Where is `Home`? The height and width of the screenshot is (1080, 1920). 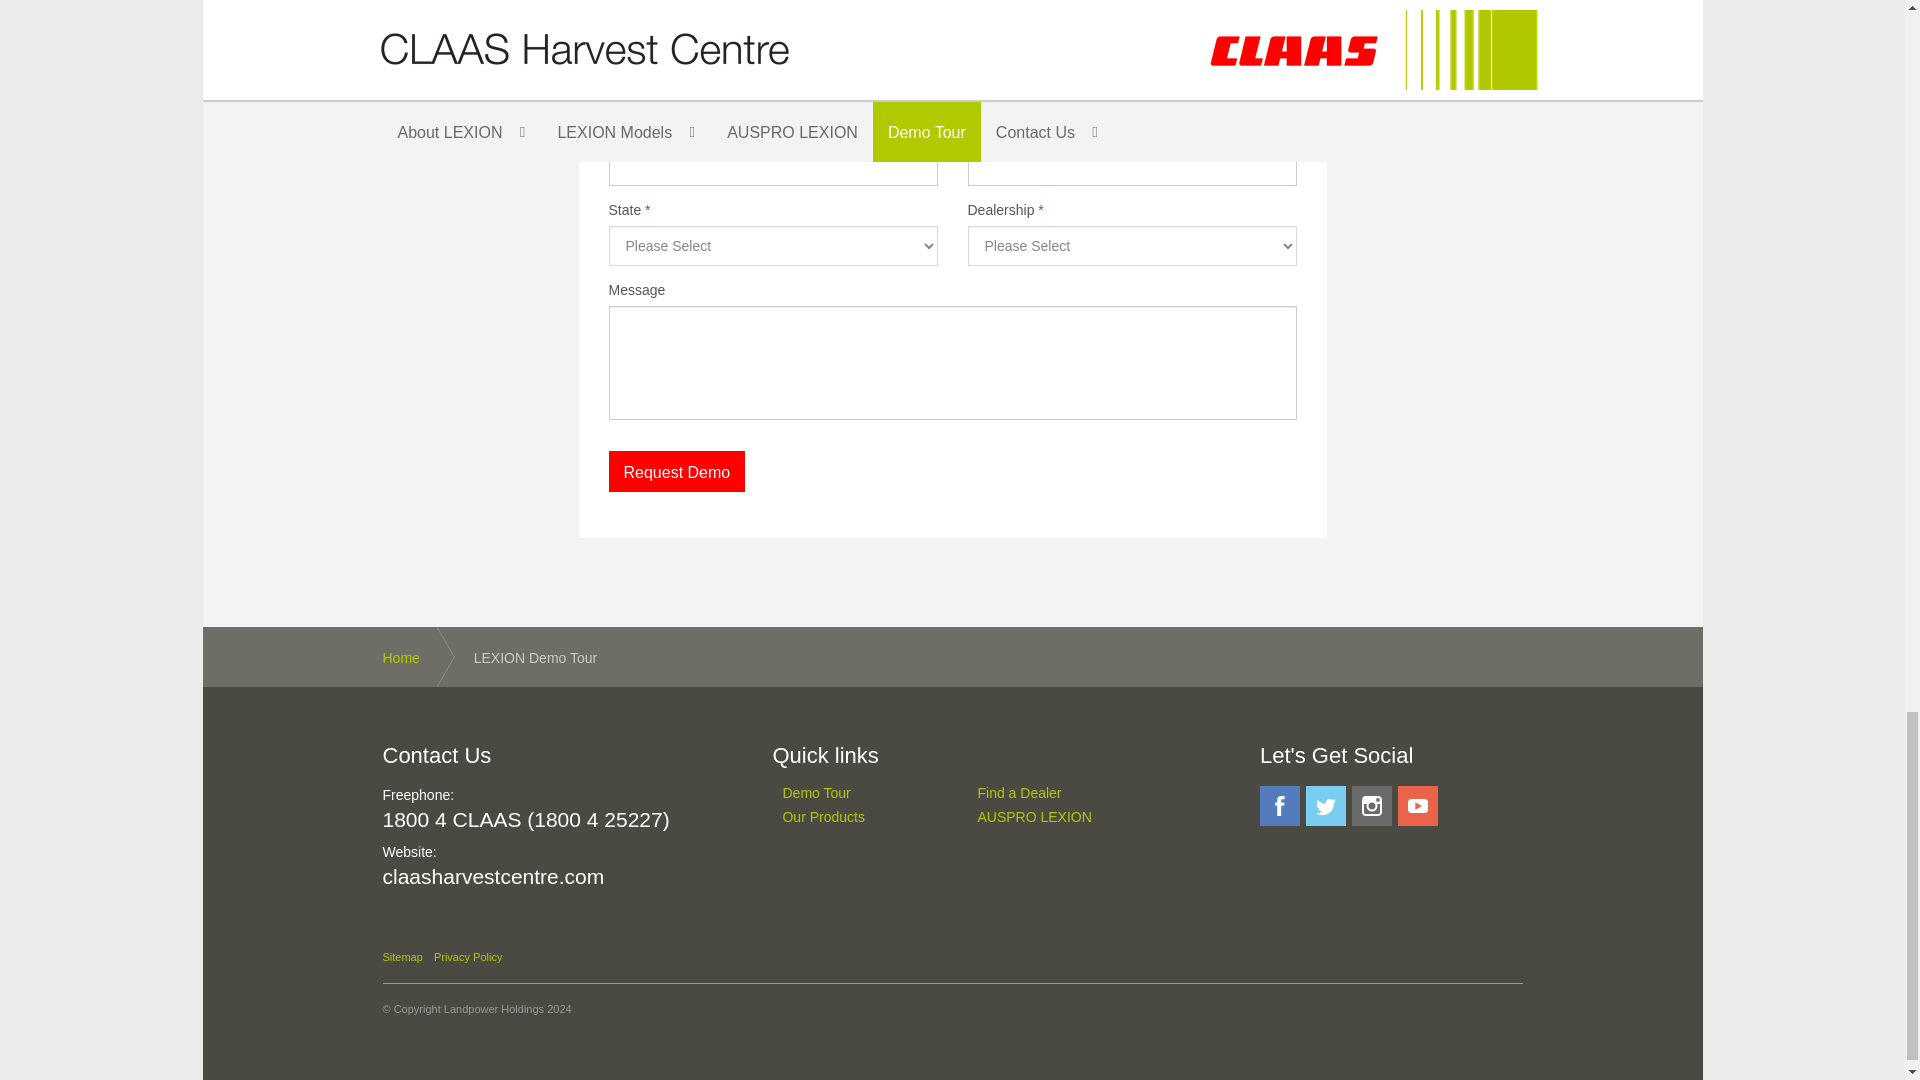 Home is located at coordinates (420, 656).